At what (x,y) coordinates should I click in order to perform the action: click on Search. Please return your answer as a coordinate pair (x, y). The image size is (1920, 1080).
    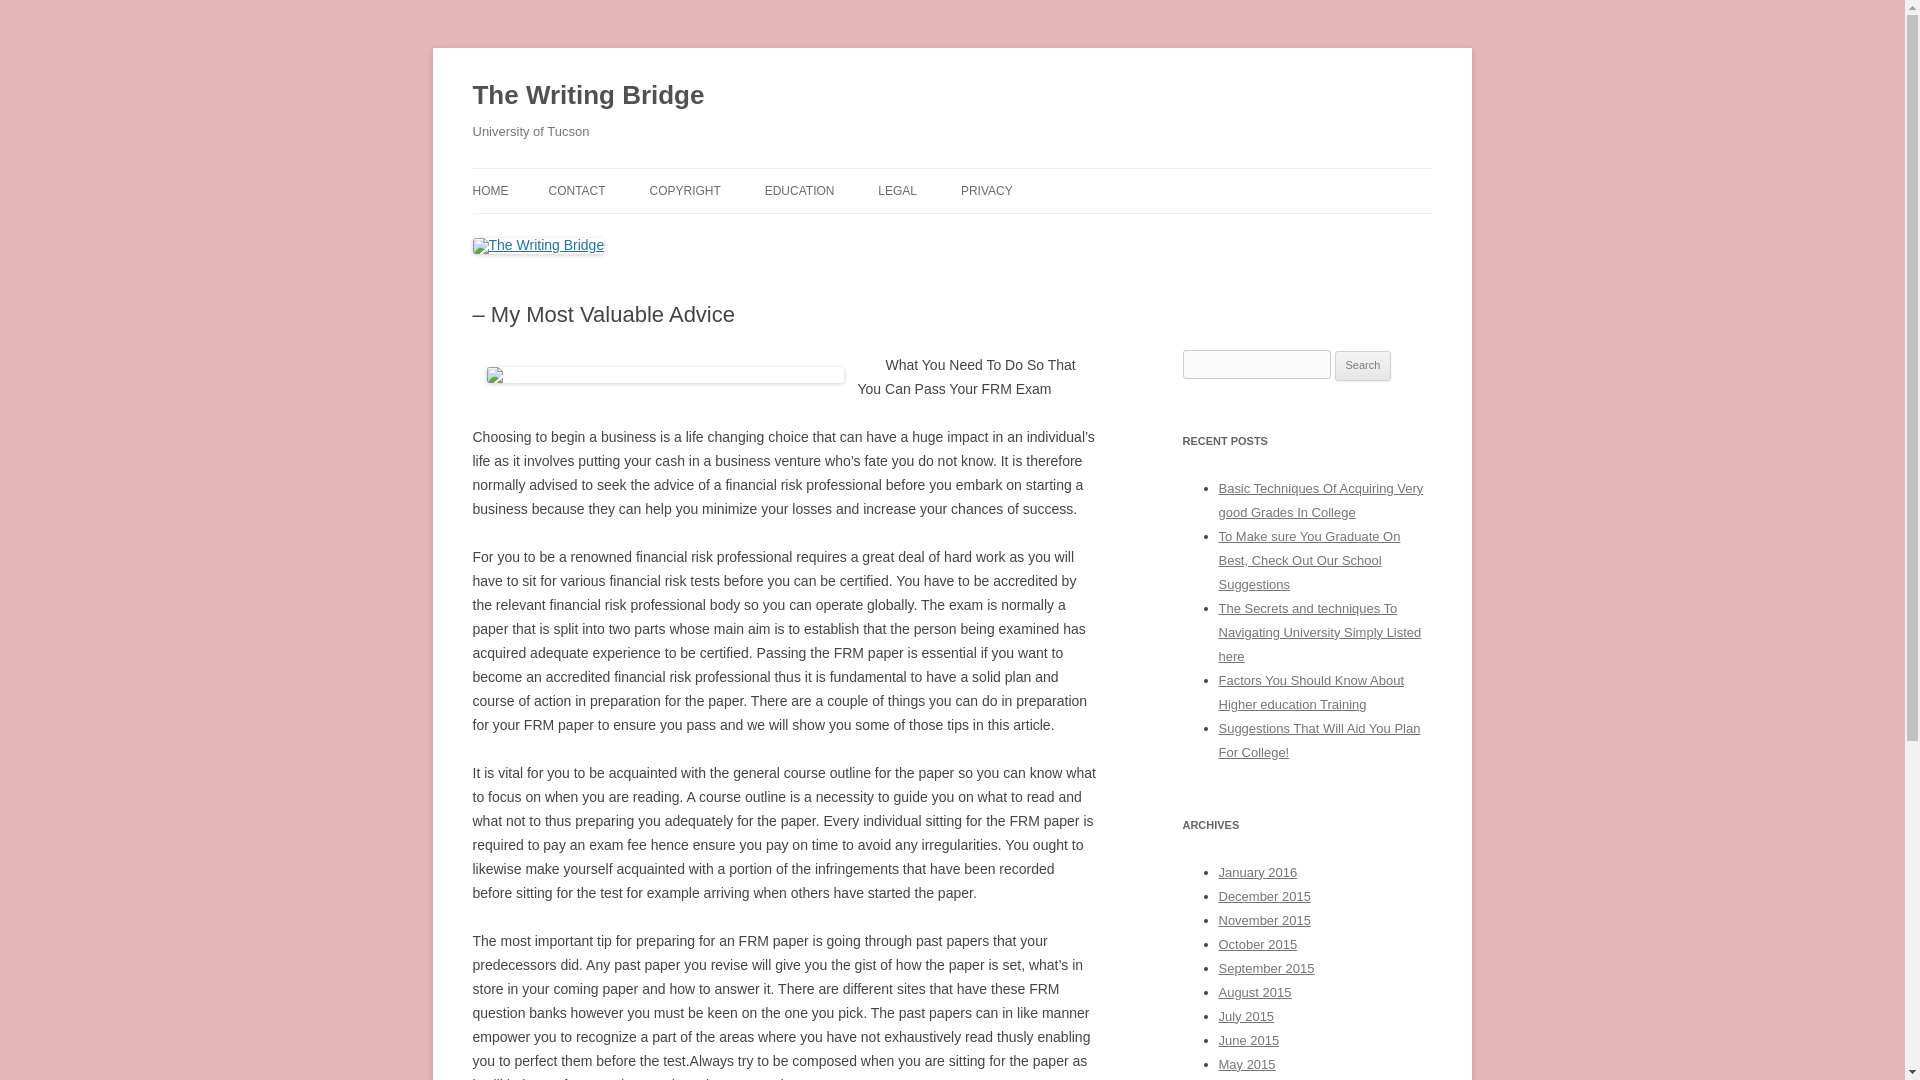
    Looking at the image, I should click on (1363, 366).